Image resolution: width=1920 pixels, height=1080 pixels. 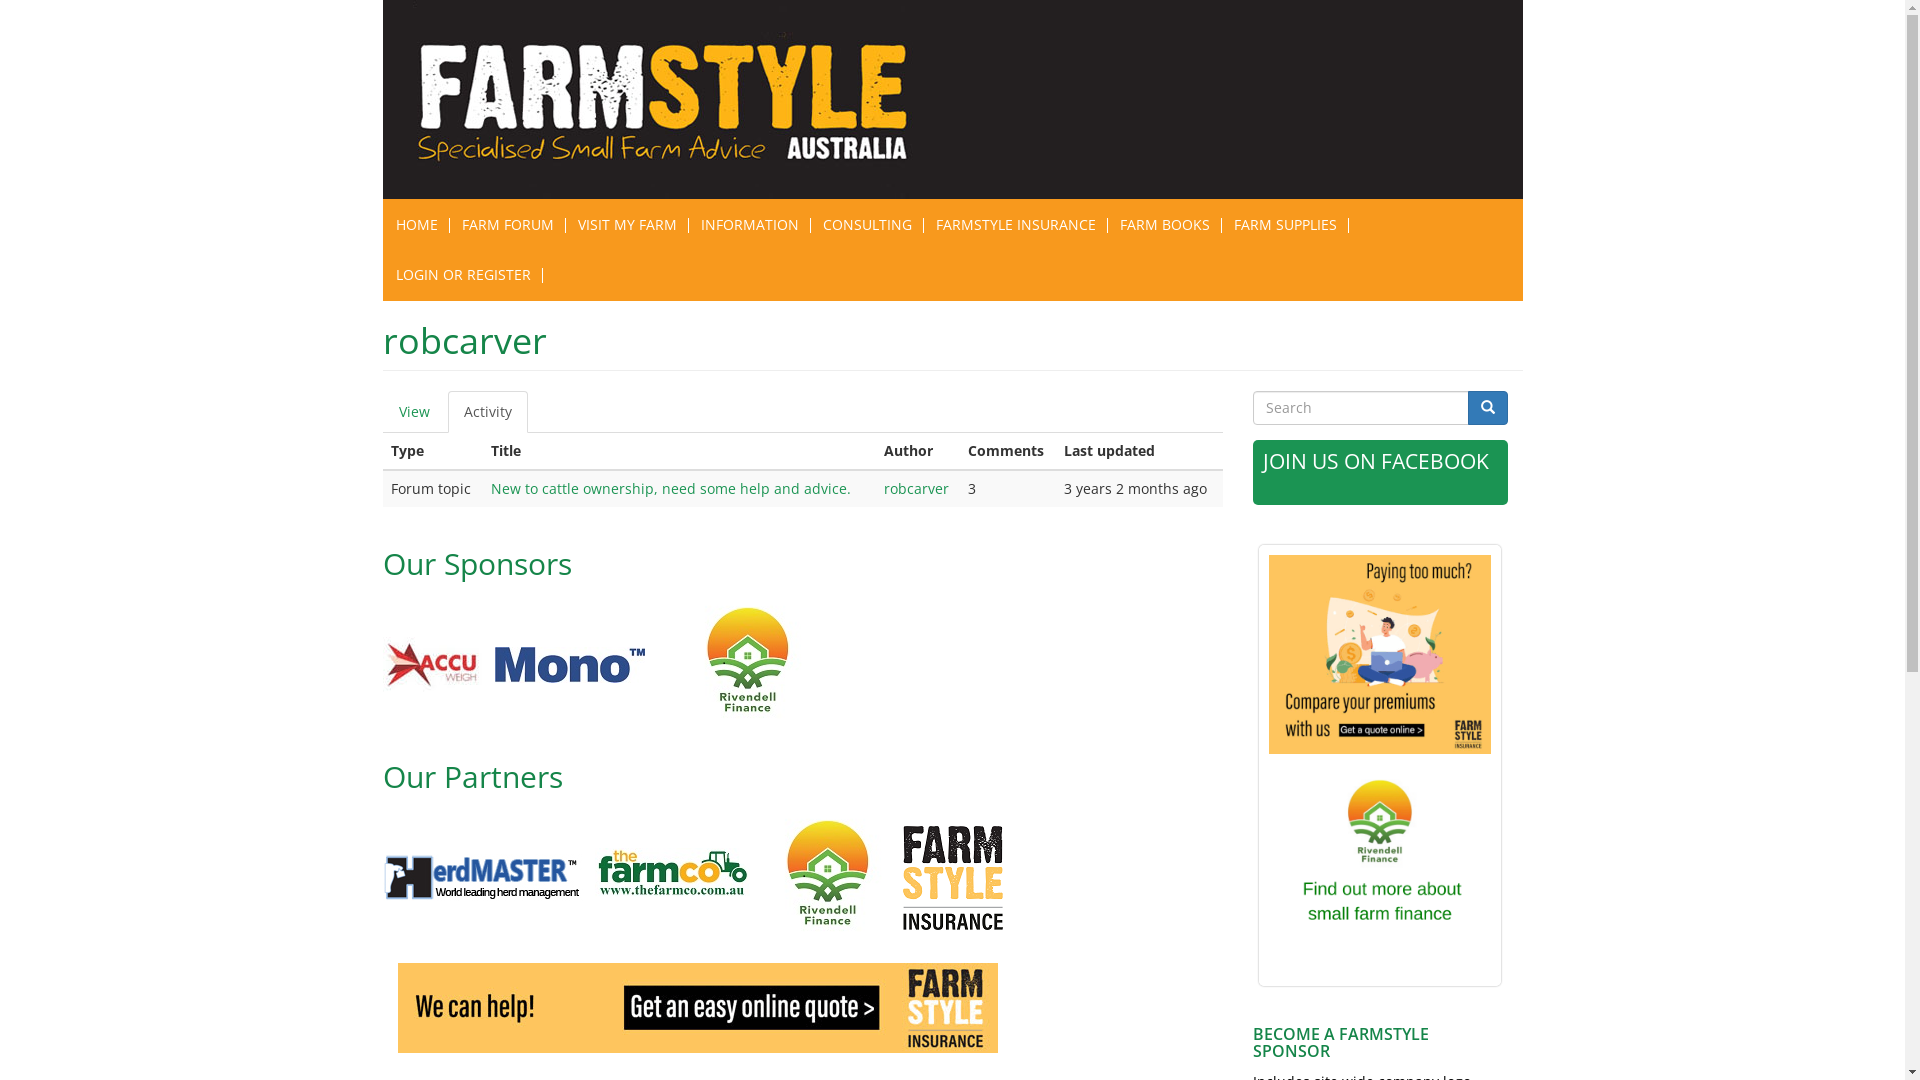 What do you see at coordinates (749, 225) in the screenshot?
I see `INFORMATION` at bounding box center [749, 225].